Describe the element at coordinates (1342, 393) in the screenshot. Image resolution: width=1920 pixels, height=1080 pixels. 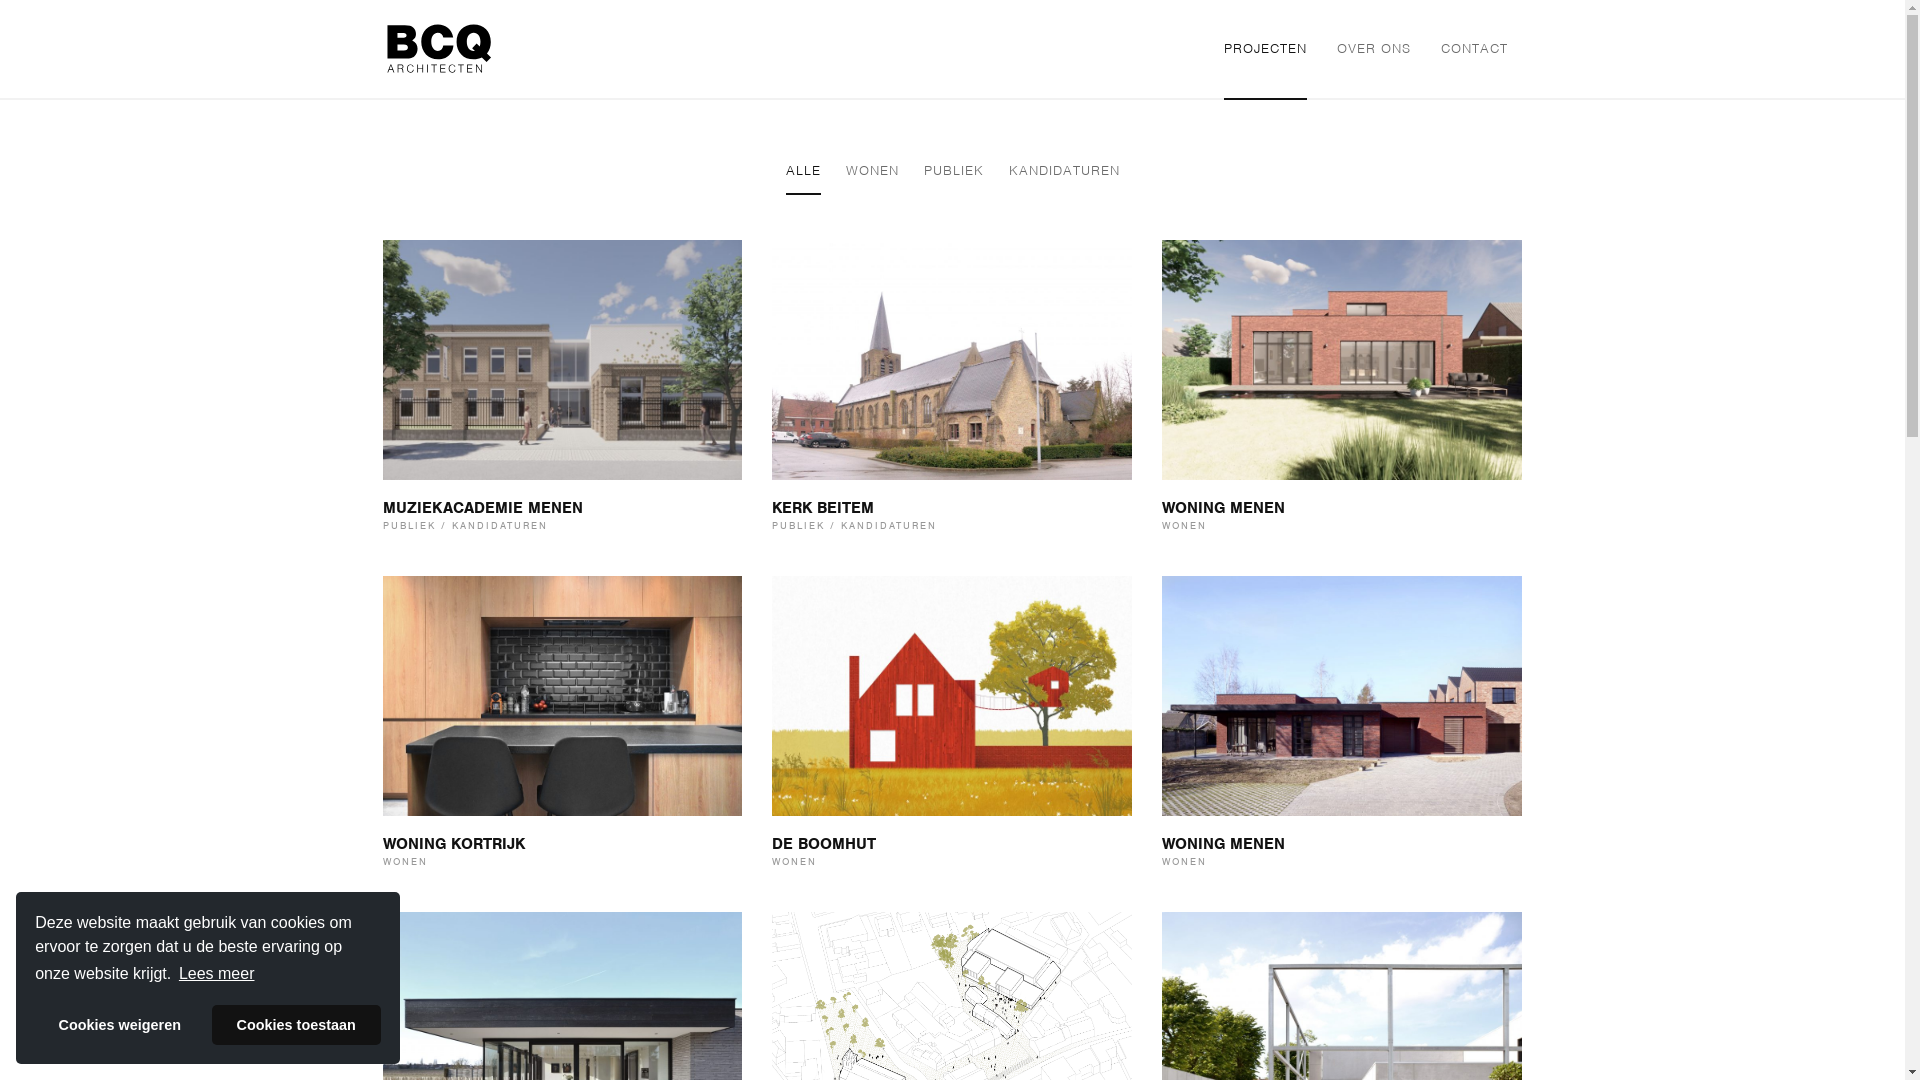
I see `WONING MENEN
WONEN` at that location.